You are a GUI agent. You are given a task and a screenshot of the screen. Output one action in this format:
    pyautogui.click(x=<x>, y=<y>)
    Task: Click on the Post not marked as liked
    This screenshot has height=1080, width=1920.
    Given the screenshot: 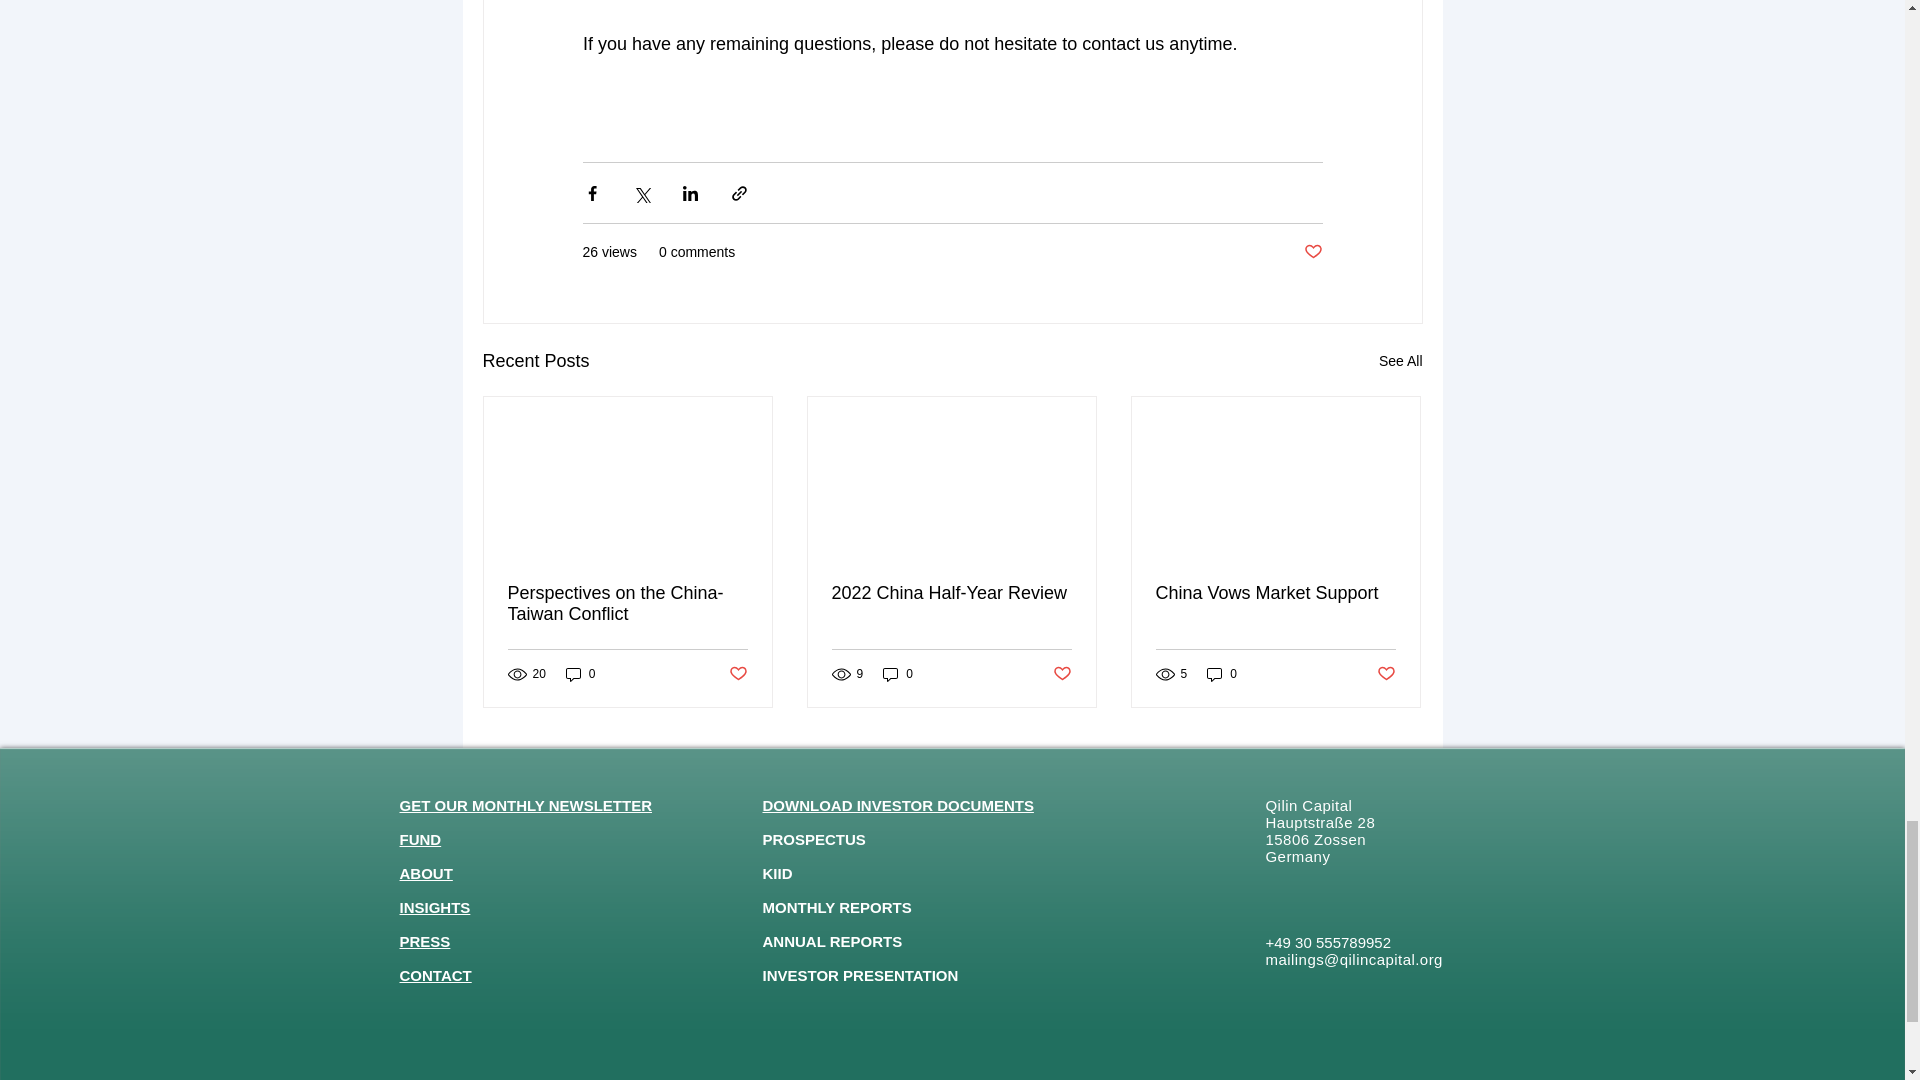 What is the action you would take?
    pyautogui.click(x=1062, y=674)
    